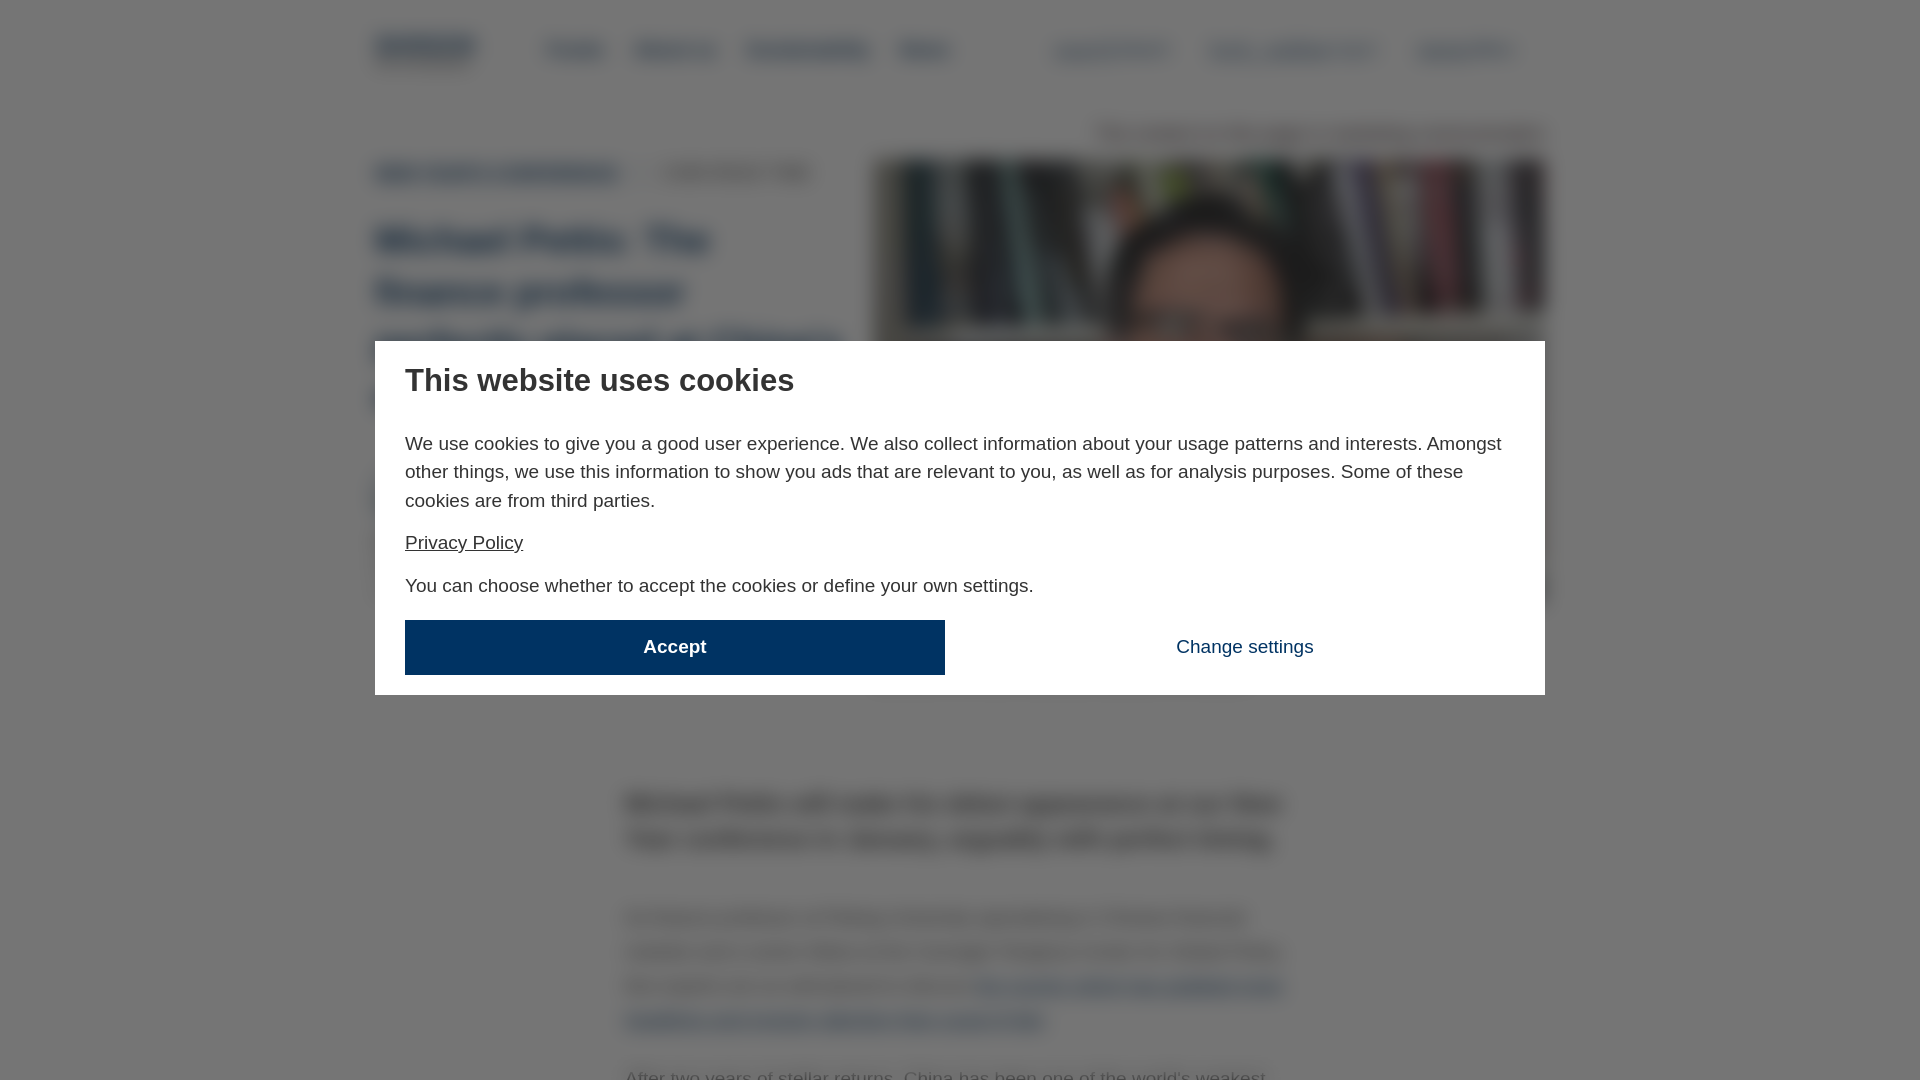  I want to click on Nick Henderson, so click(808, 50).